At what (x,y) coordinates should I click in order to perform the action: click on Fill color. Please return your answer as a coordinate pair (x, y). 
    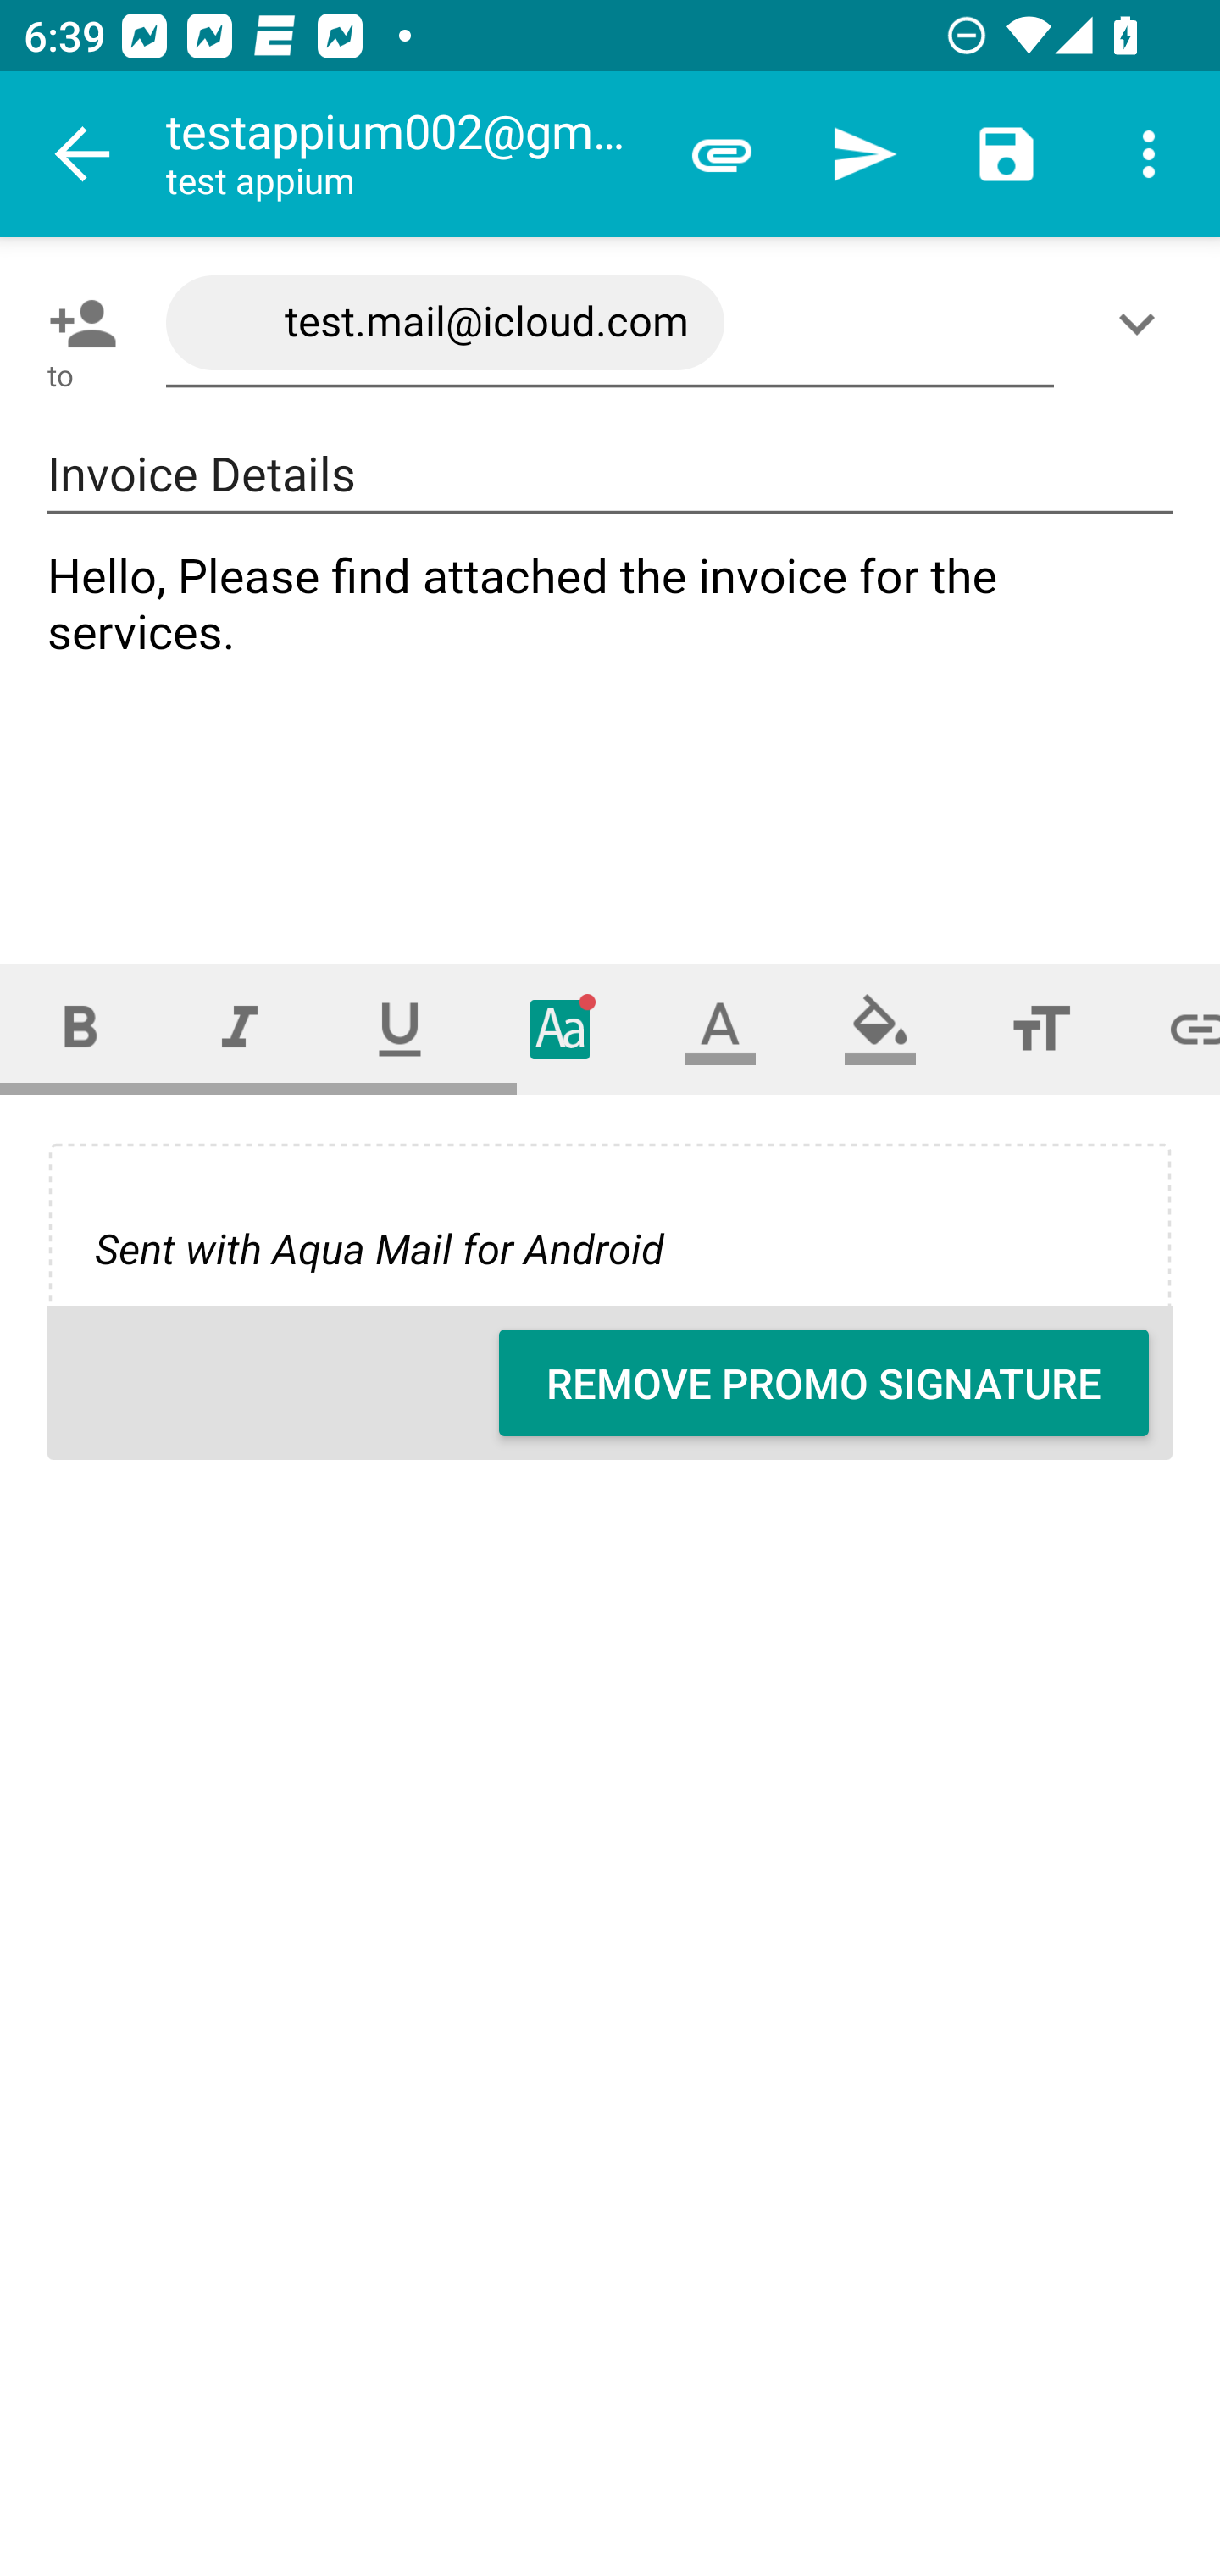
    Looking at the image, I should click on (880, 1029).